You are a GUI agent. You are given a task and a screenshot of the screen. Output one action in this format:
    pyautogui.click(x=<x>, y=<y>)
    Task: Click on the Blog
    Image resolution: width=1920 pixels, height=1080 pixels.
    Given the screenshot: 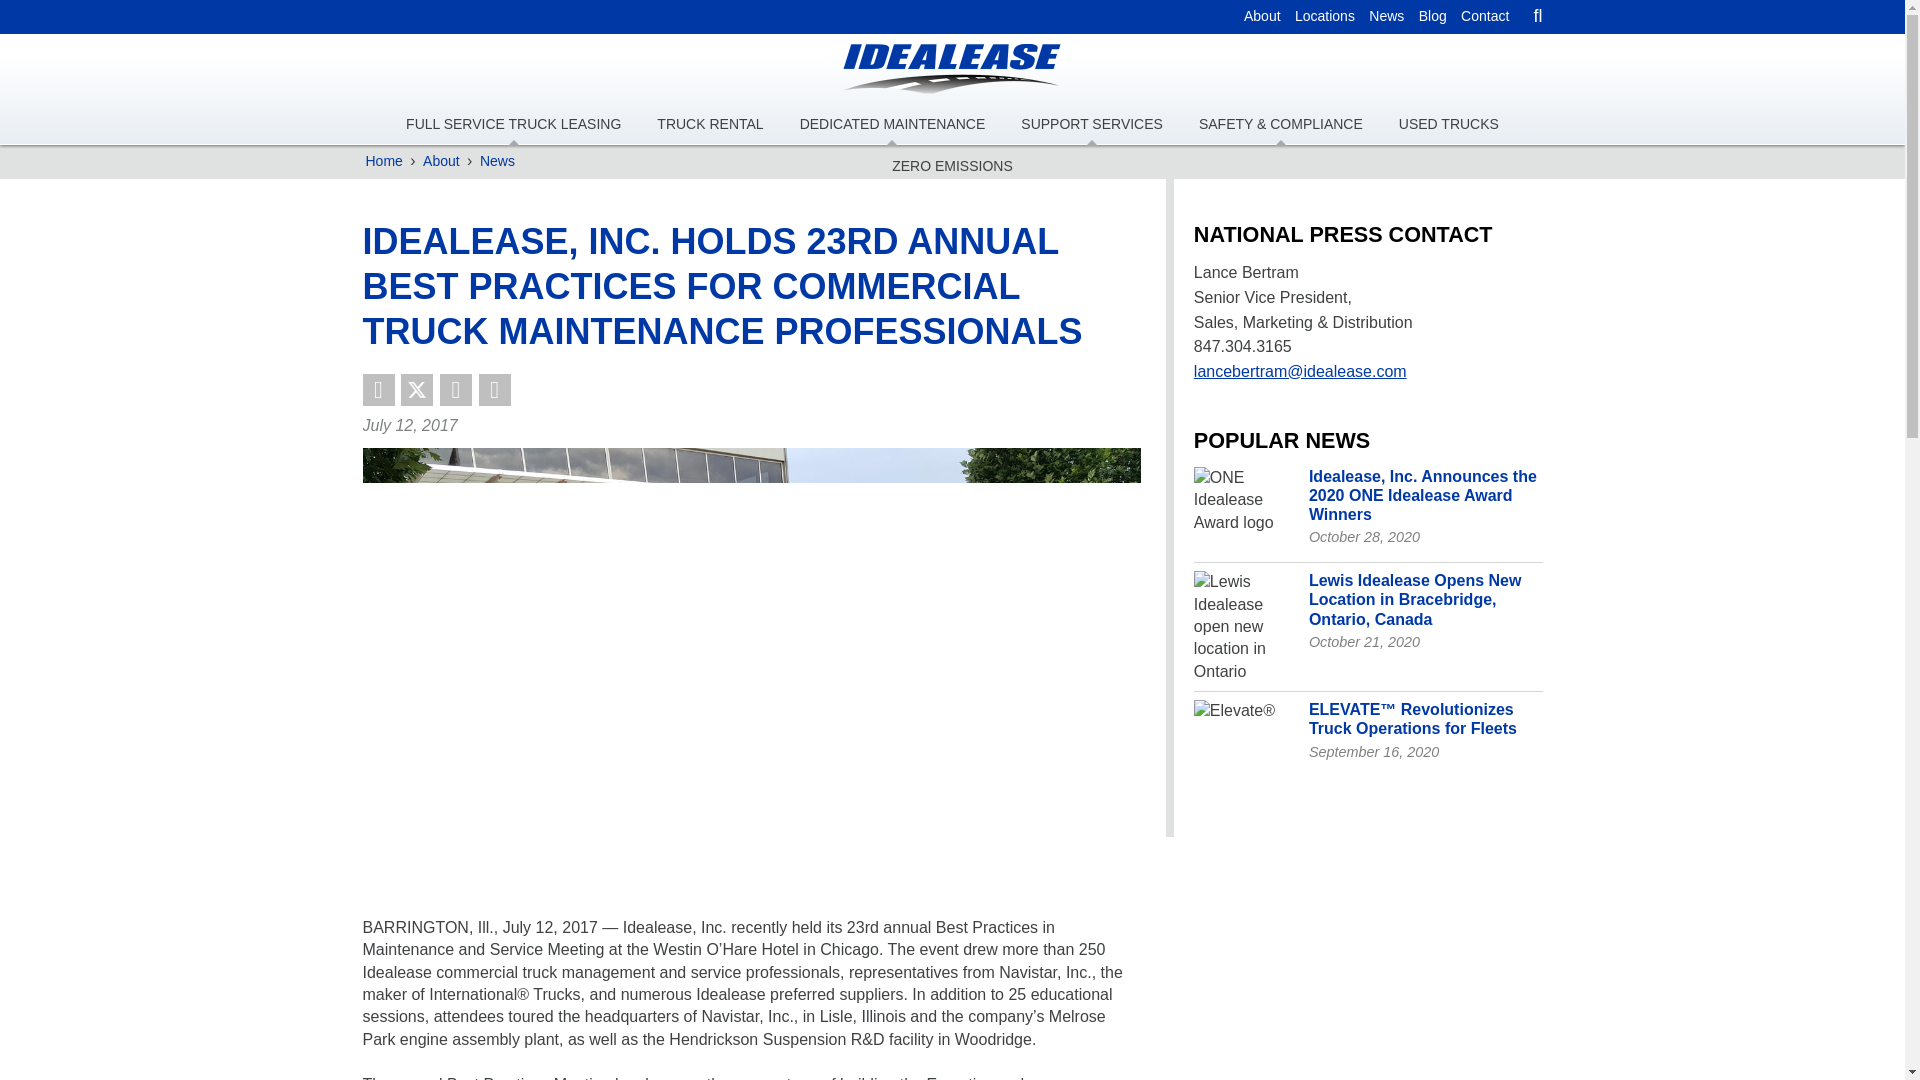 What is the action you would take?
    pyautogui.click(x=1432, y=16)
    